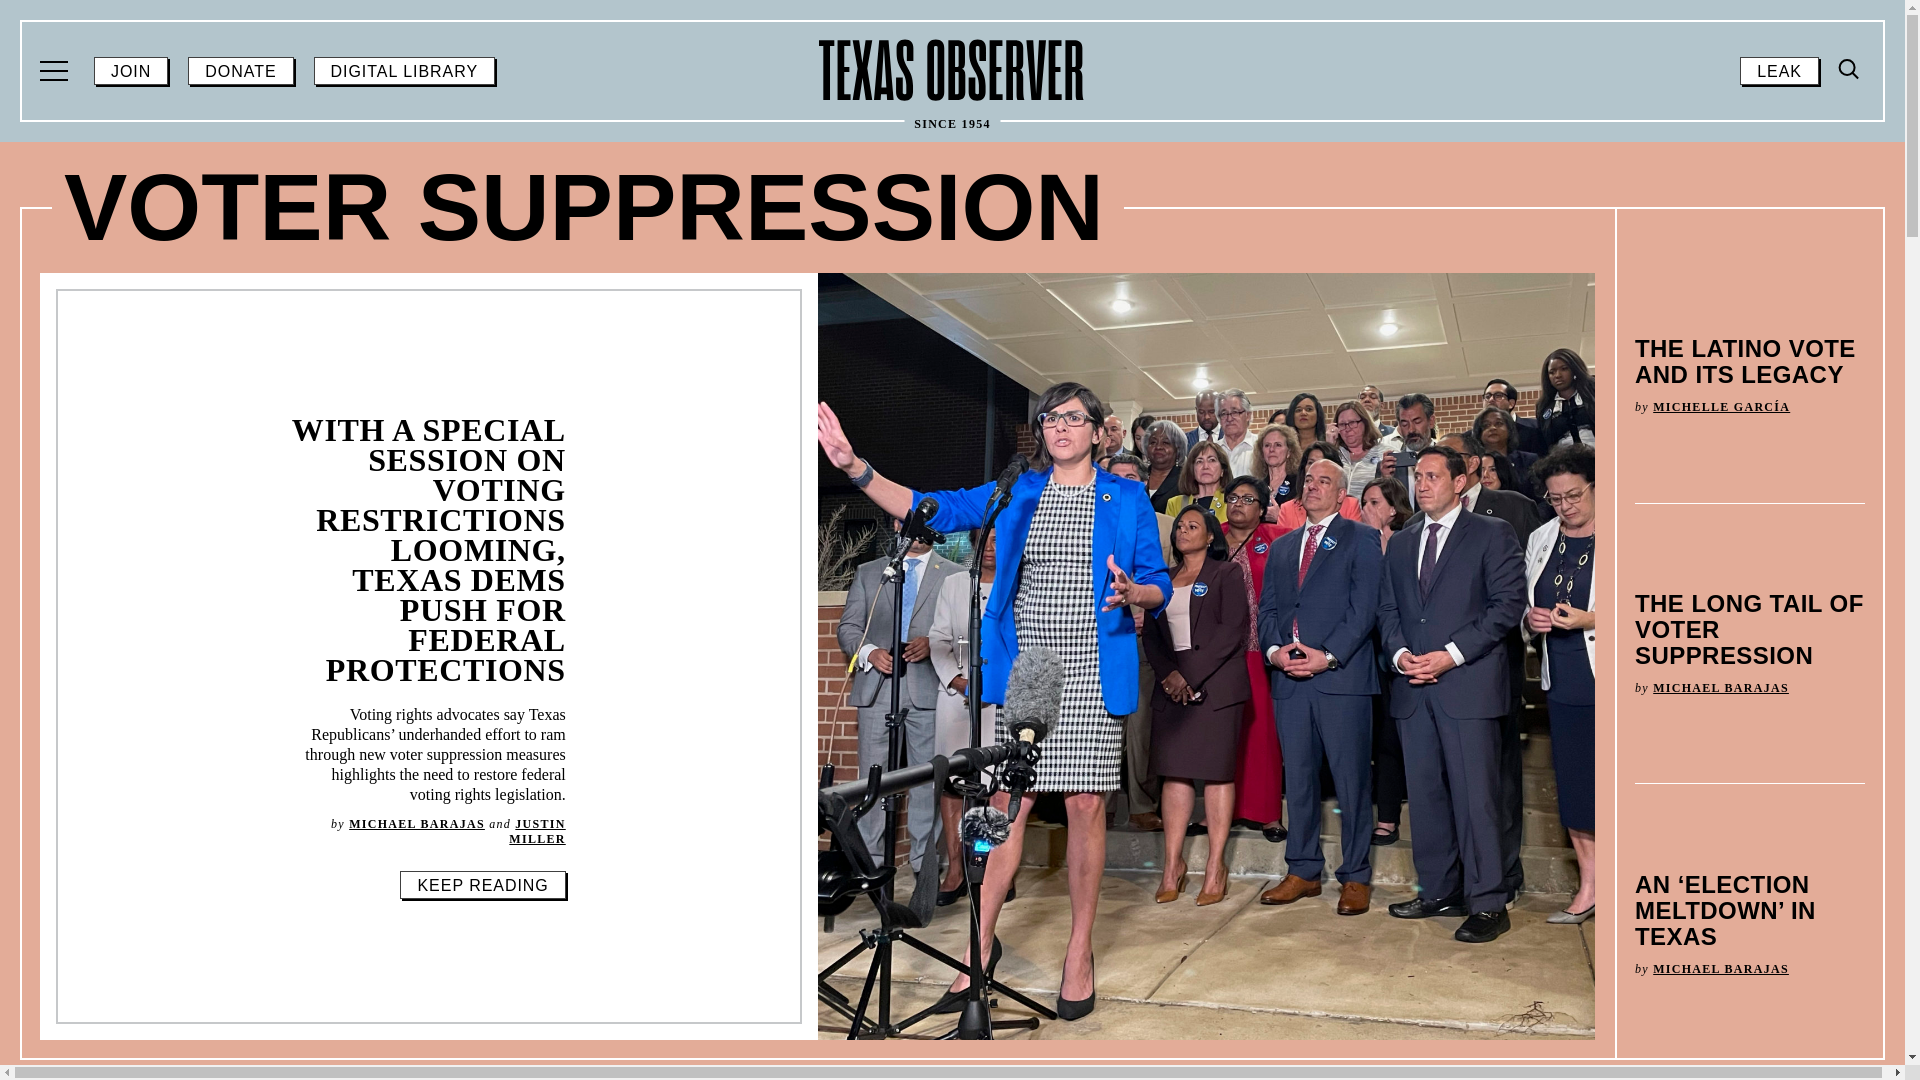 The height and width of the screenshot is (1080, 1920). I want to click on WORK FOR THE TEXAS OBSERVER, so click(944, 647).